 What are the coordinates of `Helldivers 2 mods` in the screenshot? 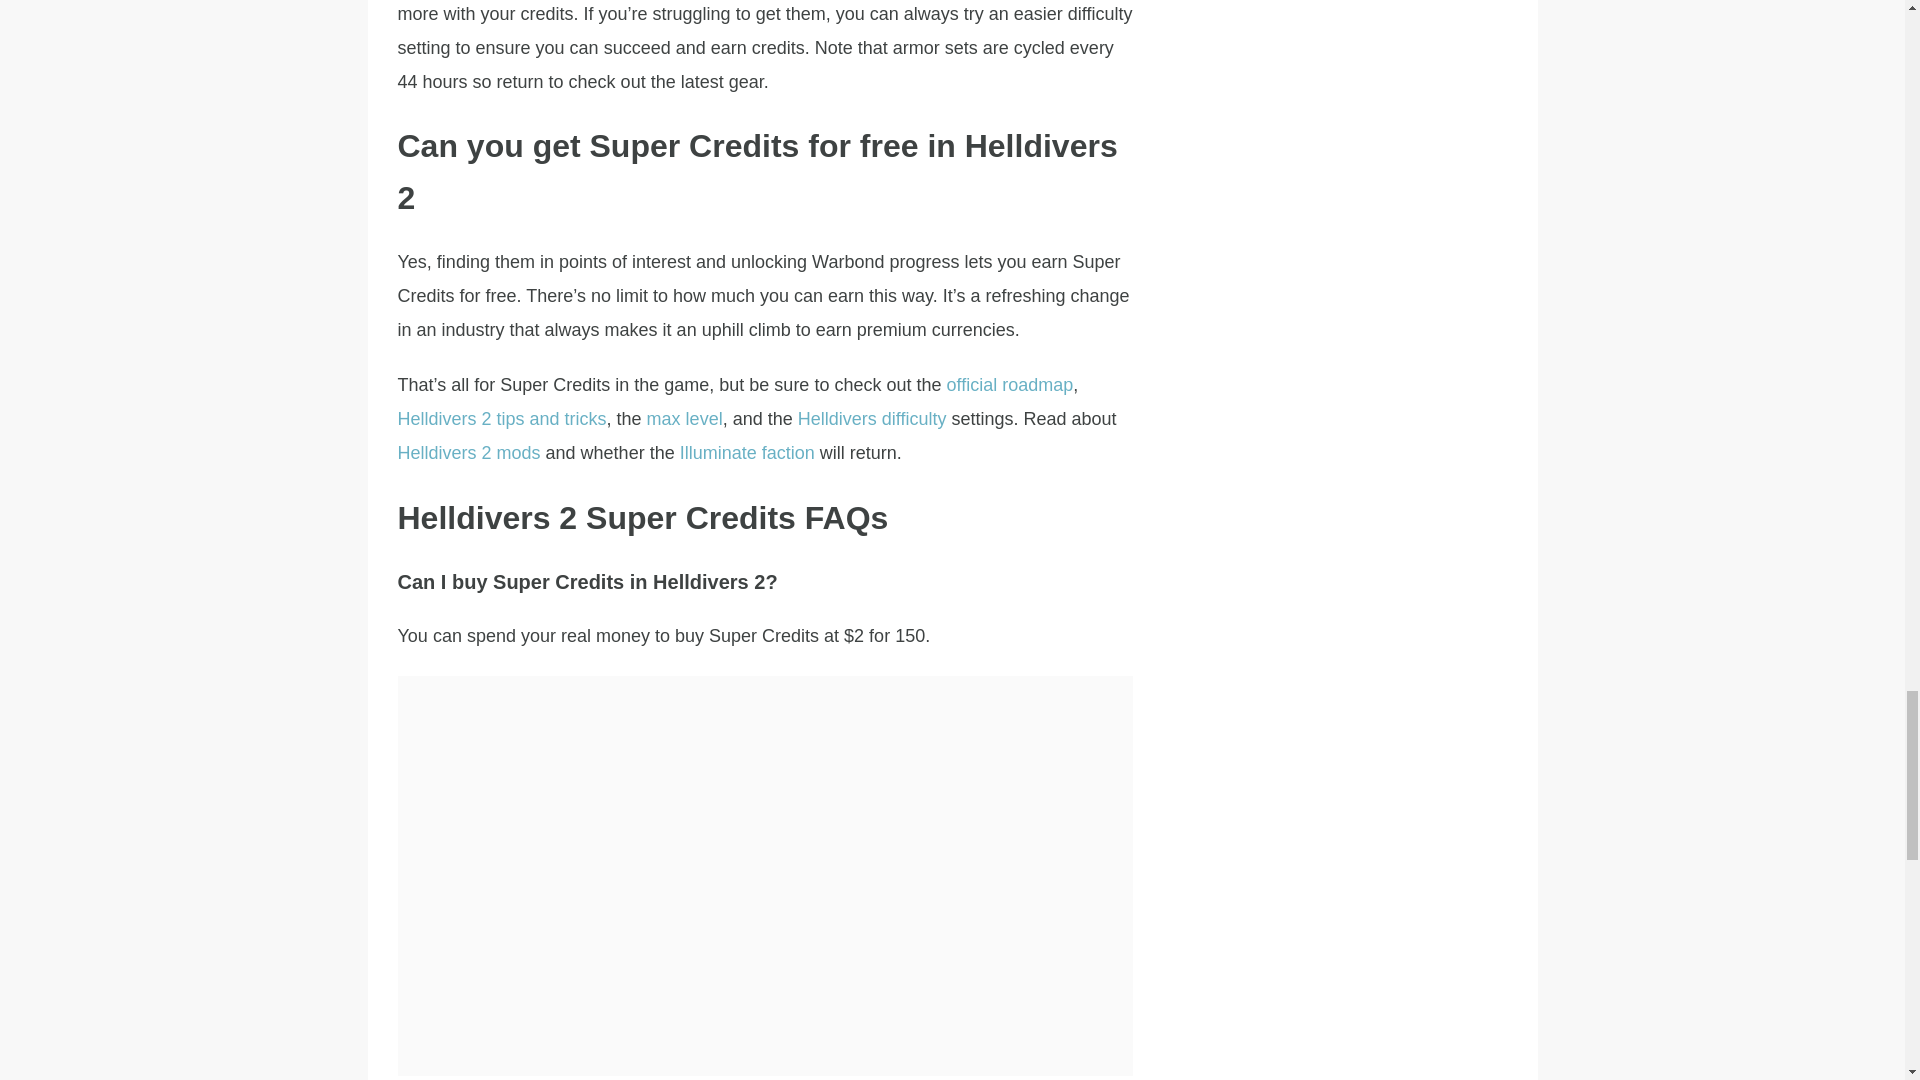 It's located at (469, 452).